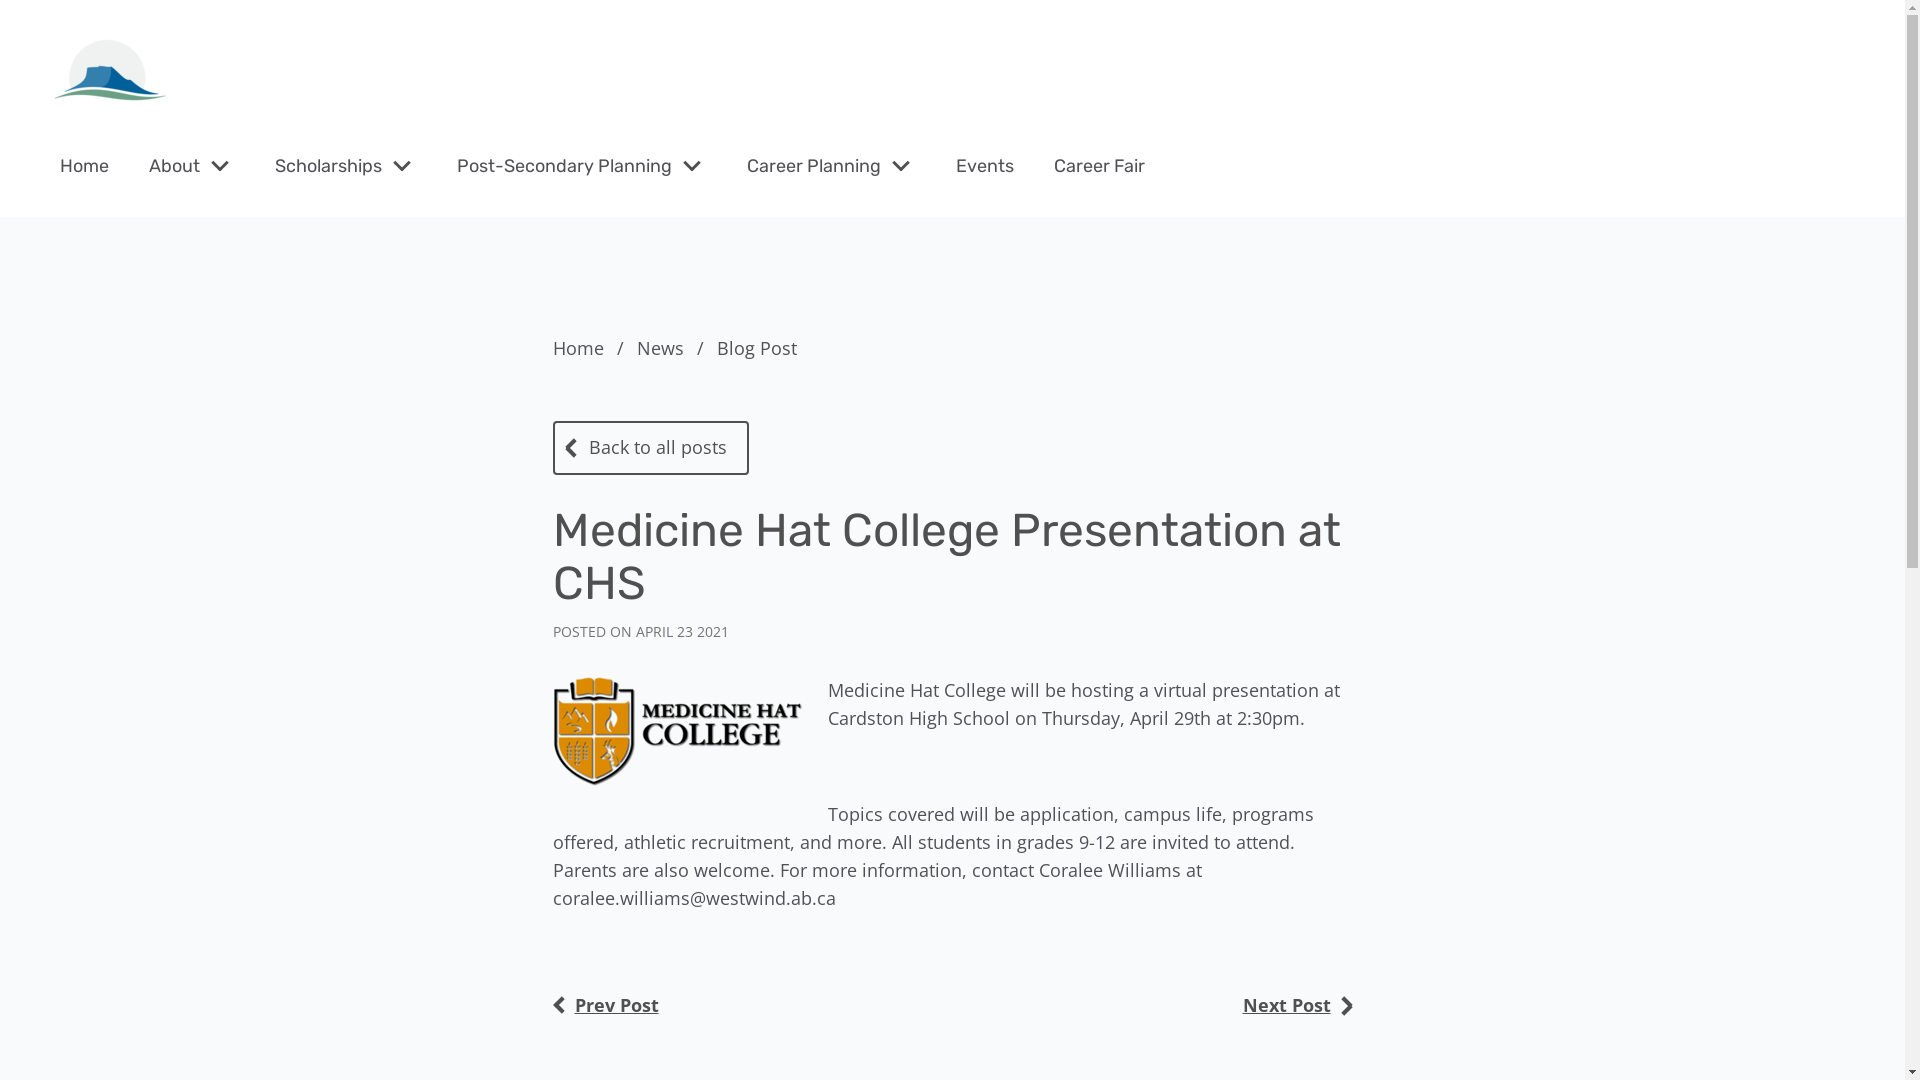 This screenshot has width=1920, height=1080. I want to click on Home, so click(84, 166).